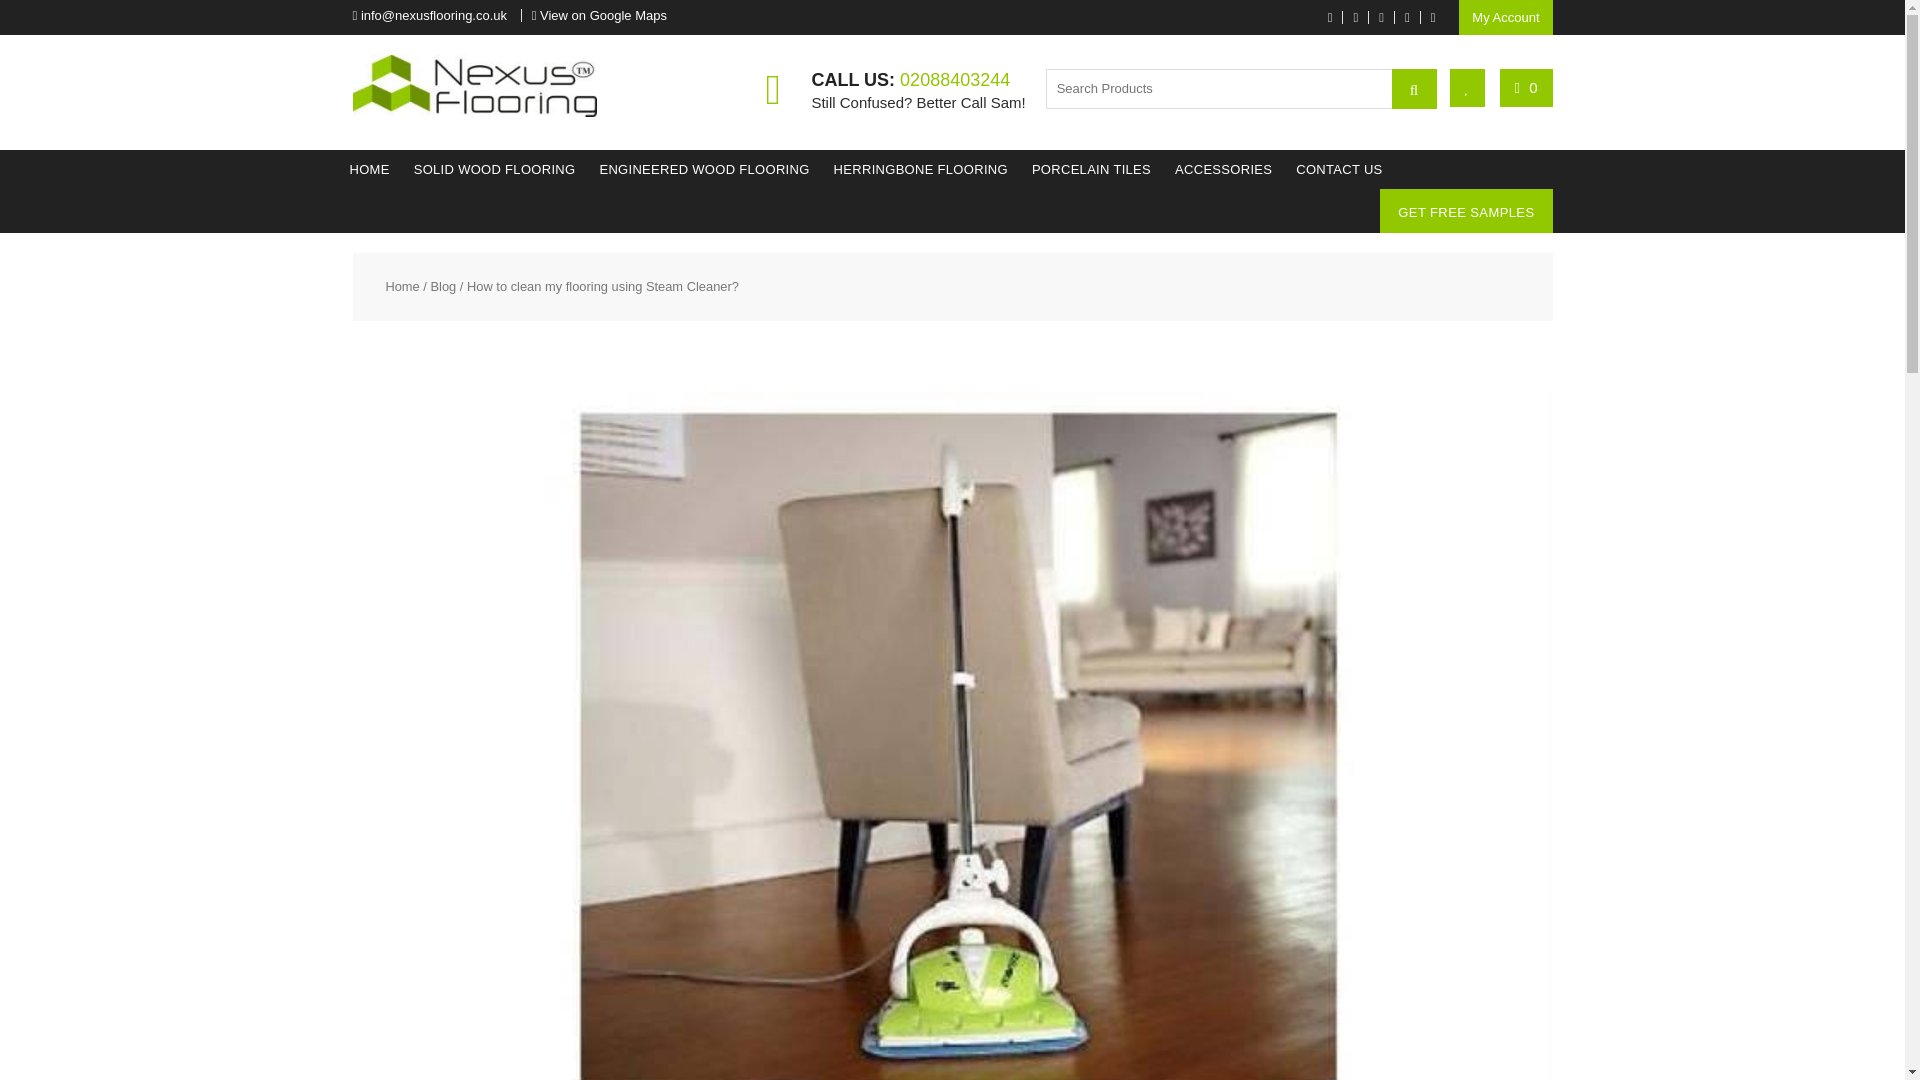  Describe the element at coordinates (1466, 212) in the screenshot. I see `GET FREE SAMPLES` at that location.